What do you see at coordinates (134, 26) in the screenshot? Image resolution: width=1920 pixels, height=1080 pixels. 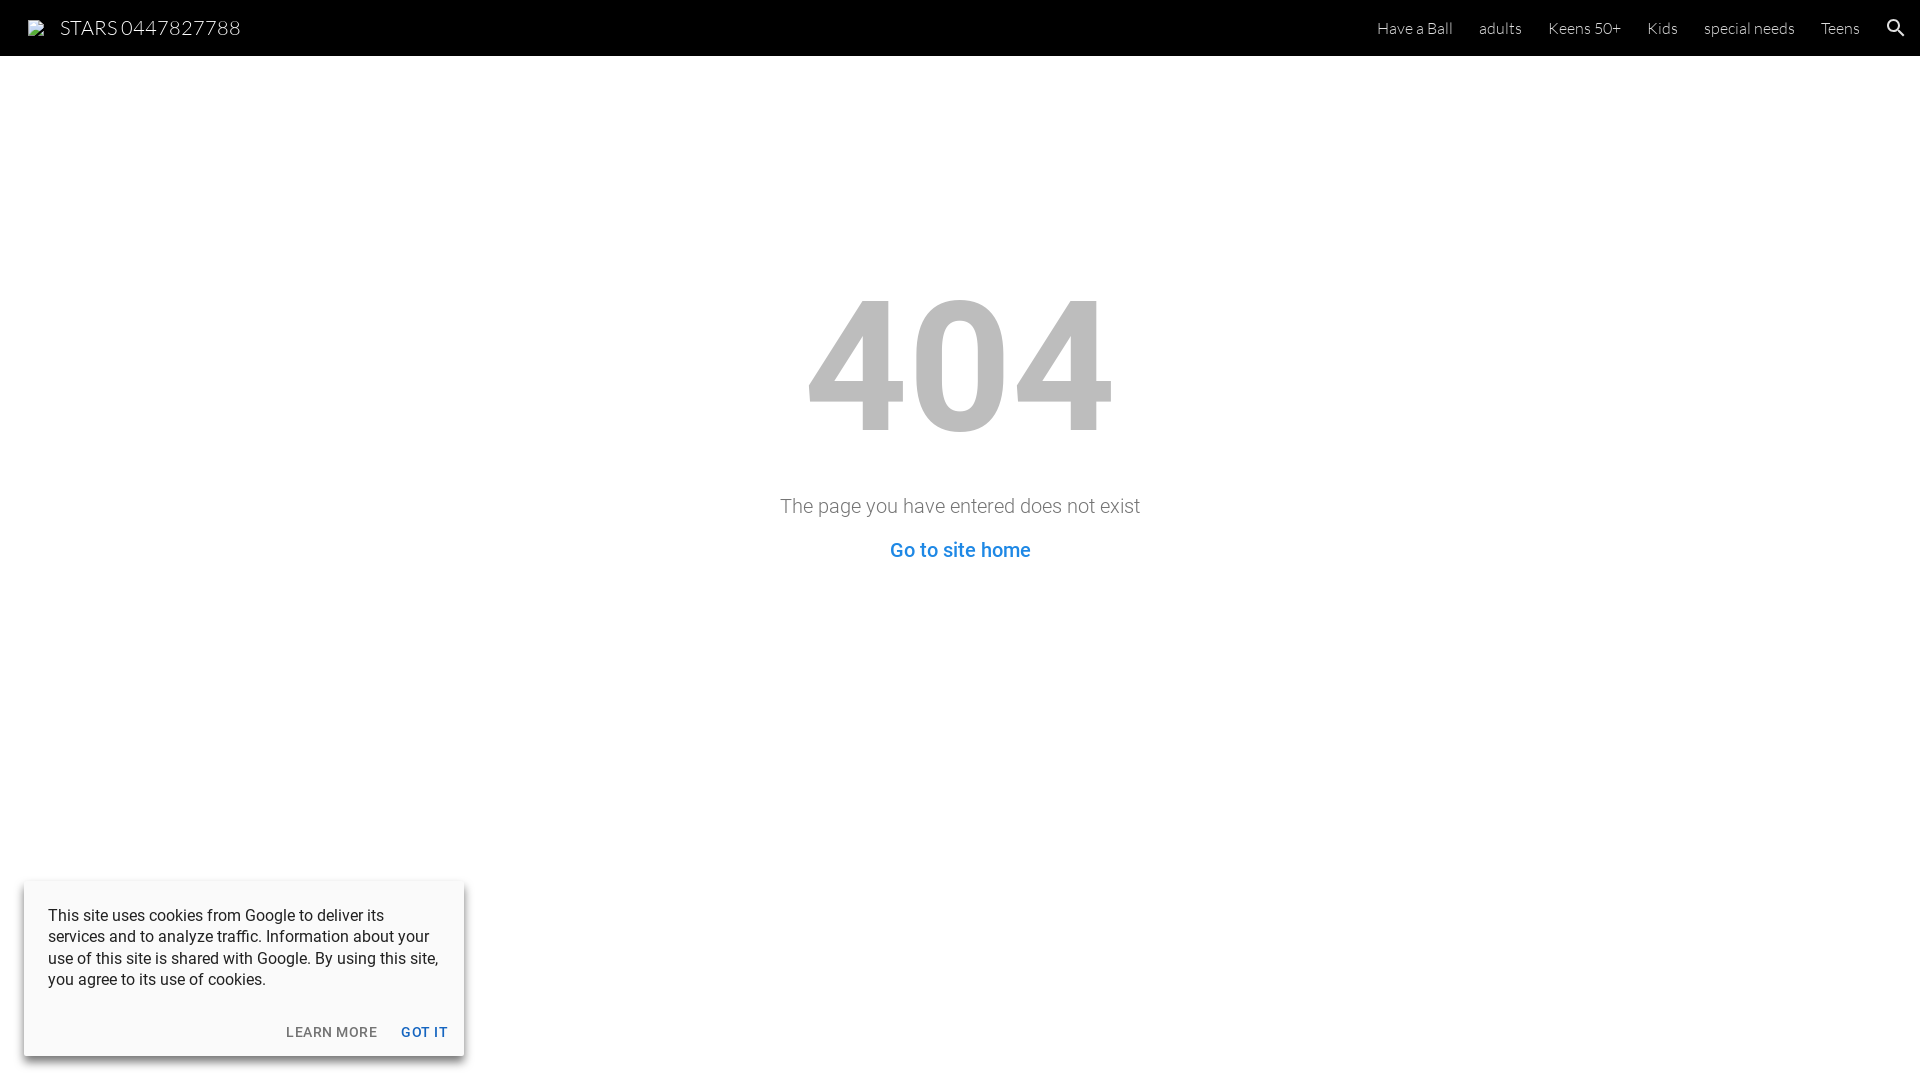 I see `STARS 0447827788` at bounding box center [134, 26].